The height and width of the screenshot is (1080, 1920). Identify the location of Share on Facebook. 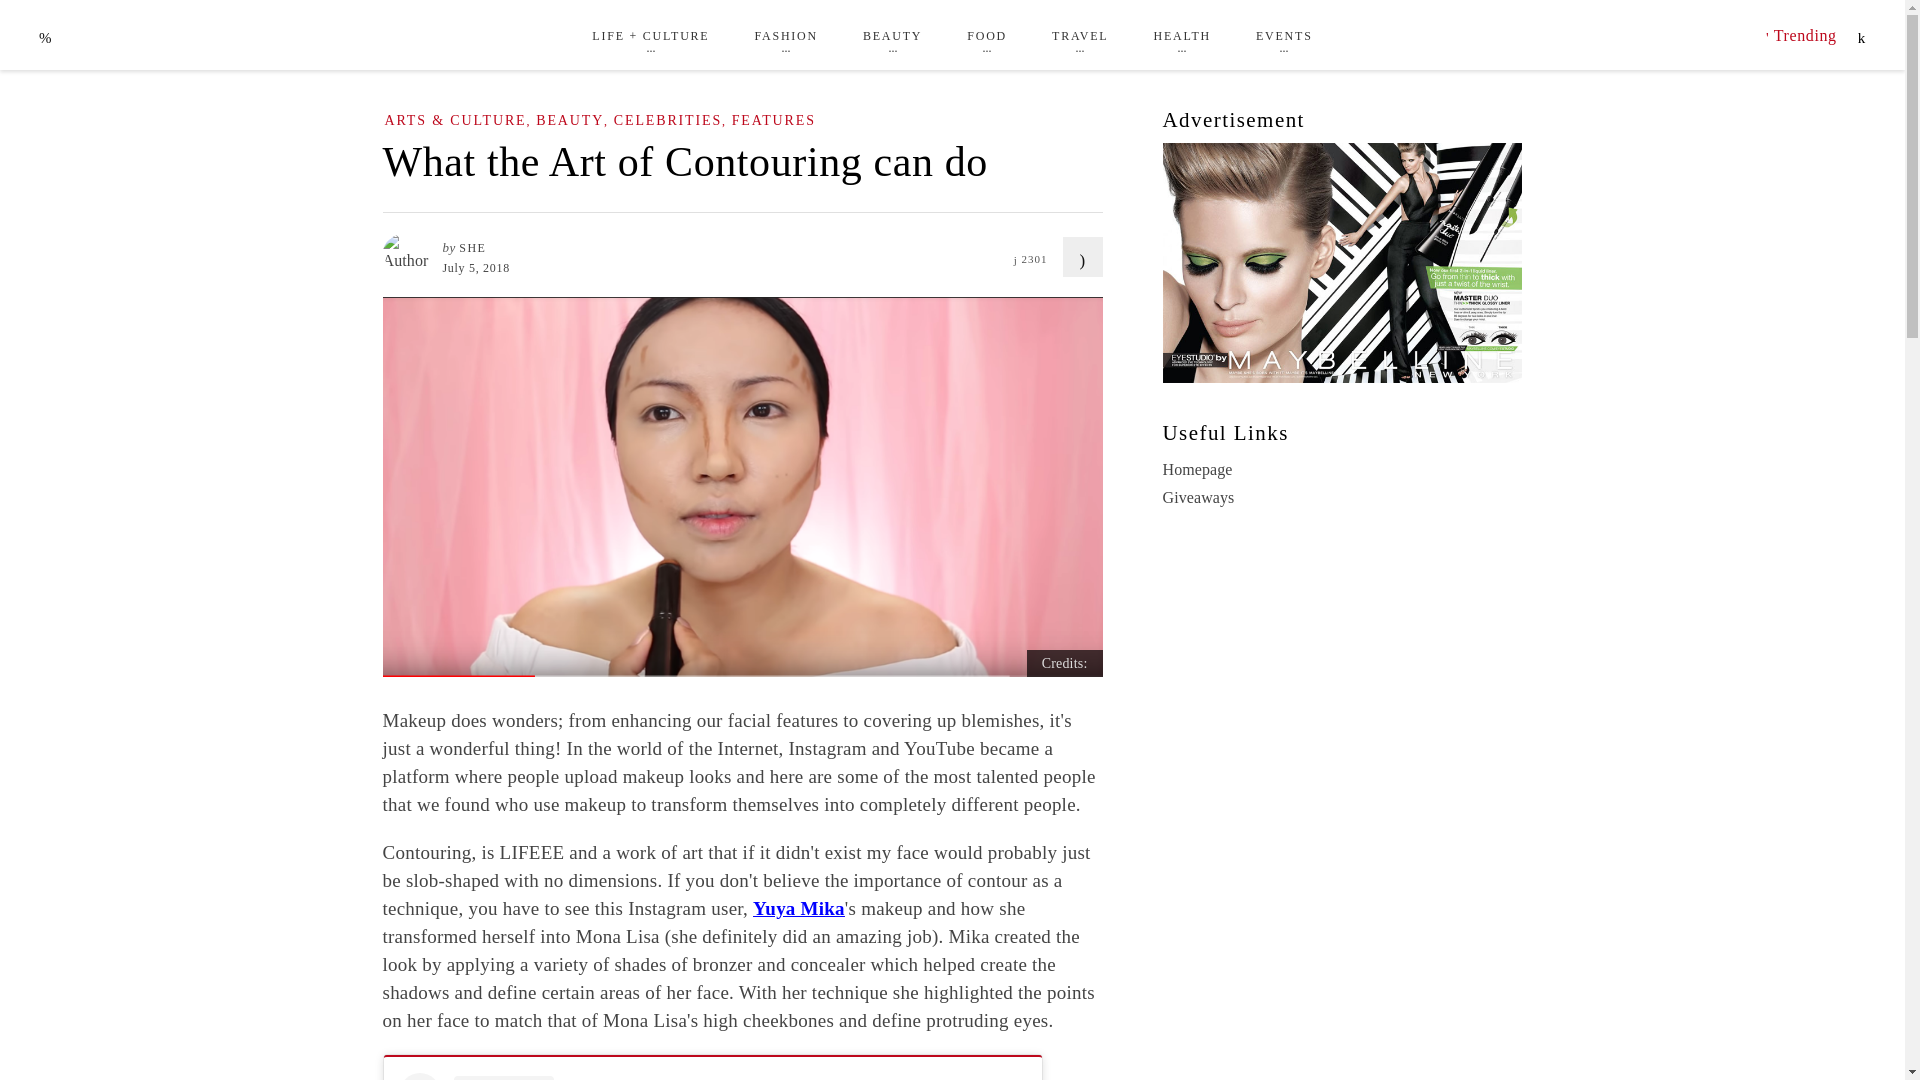
(1082, 256).